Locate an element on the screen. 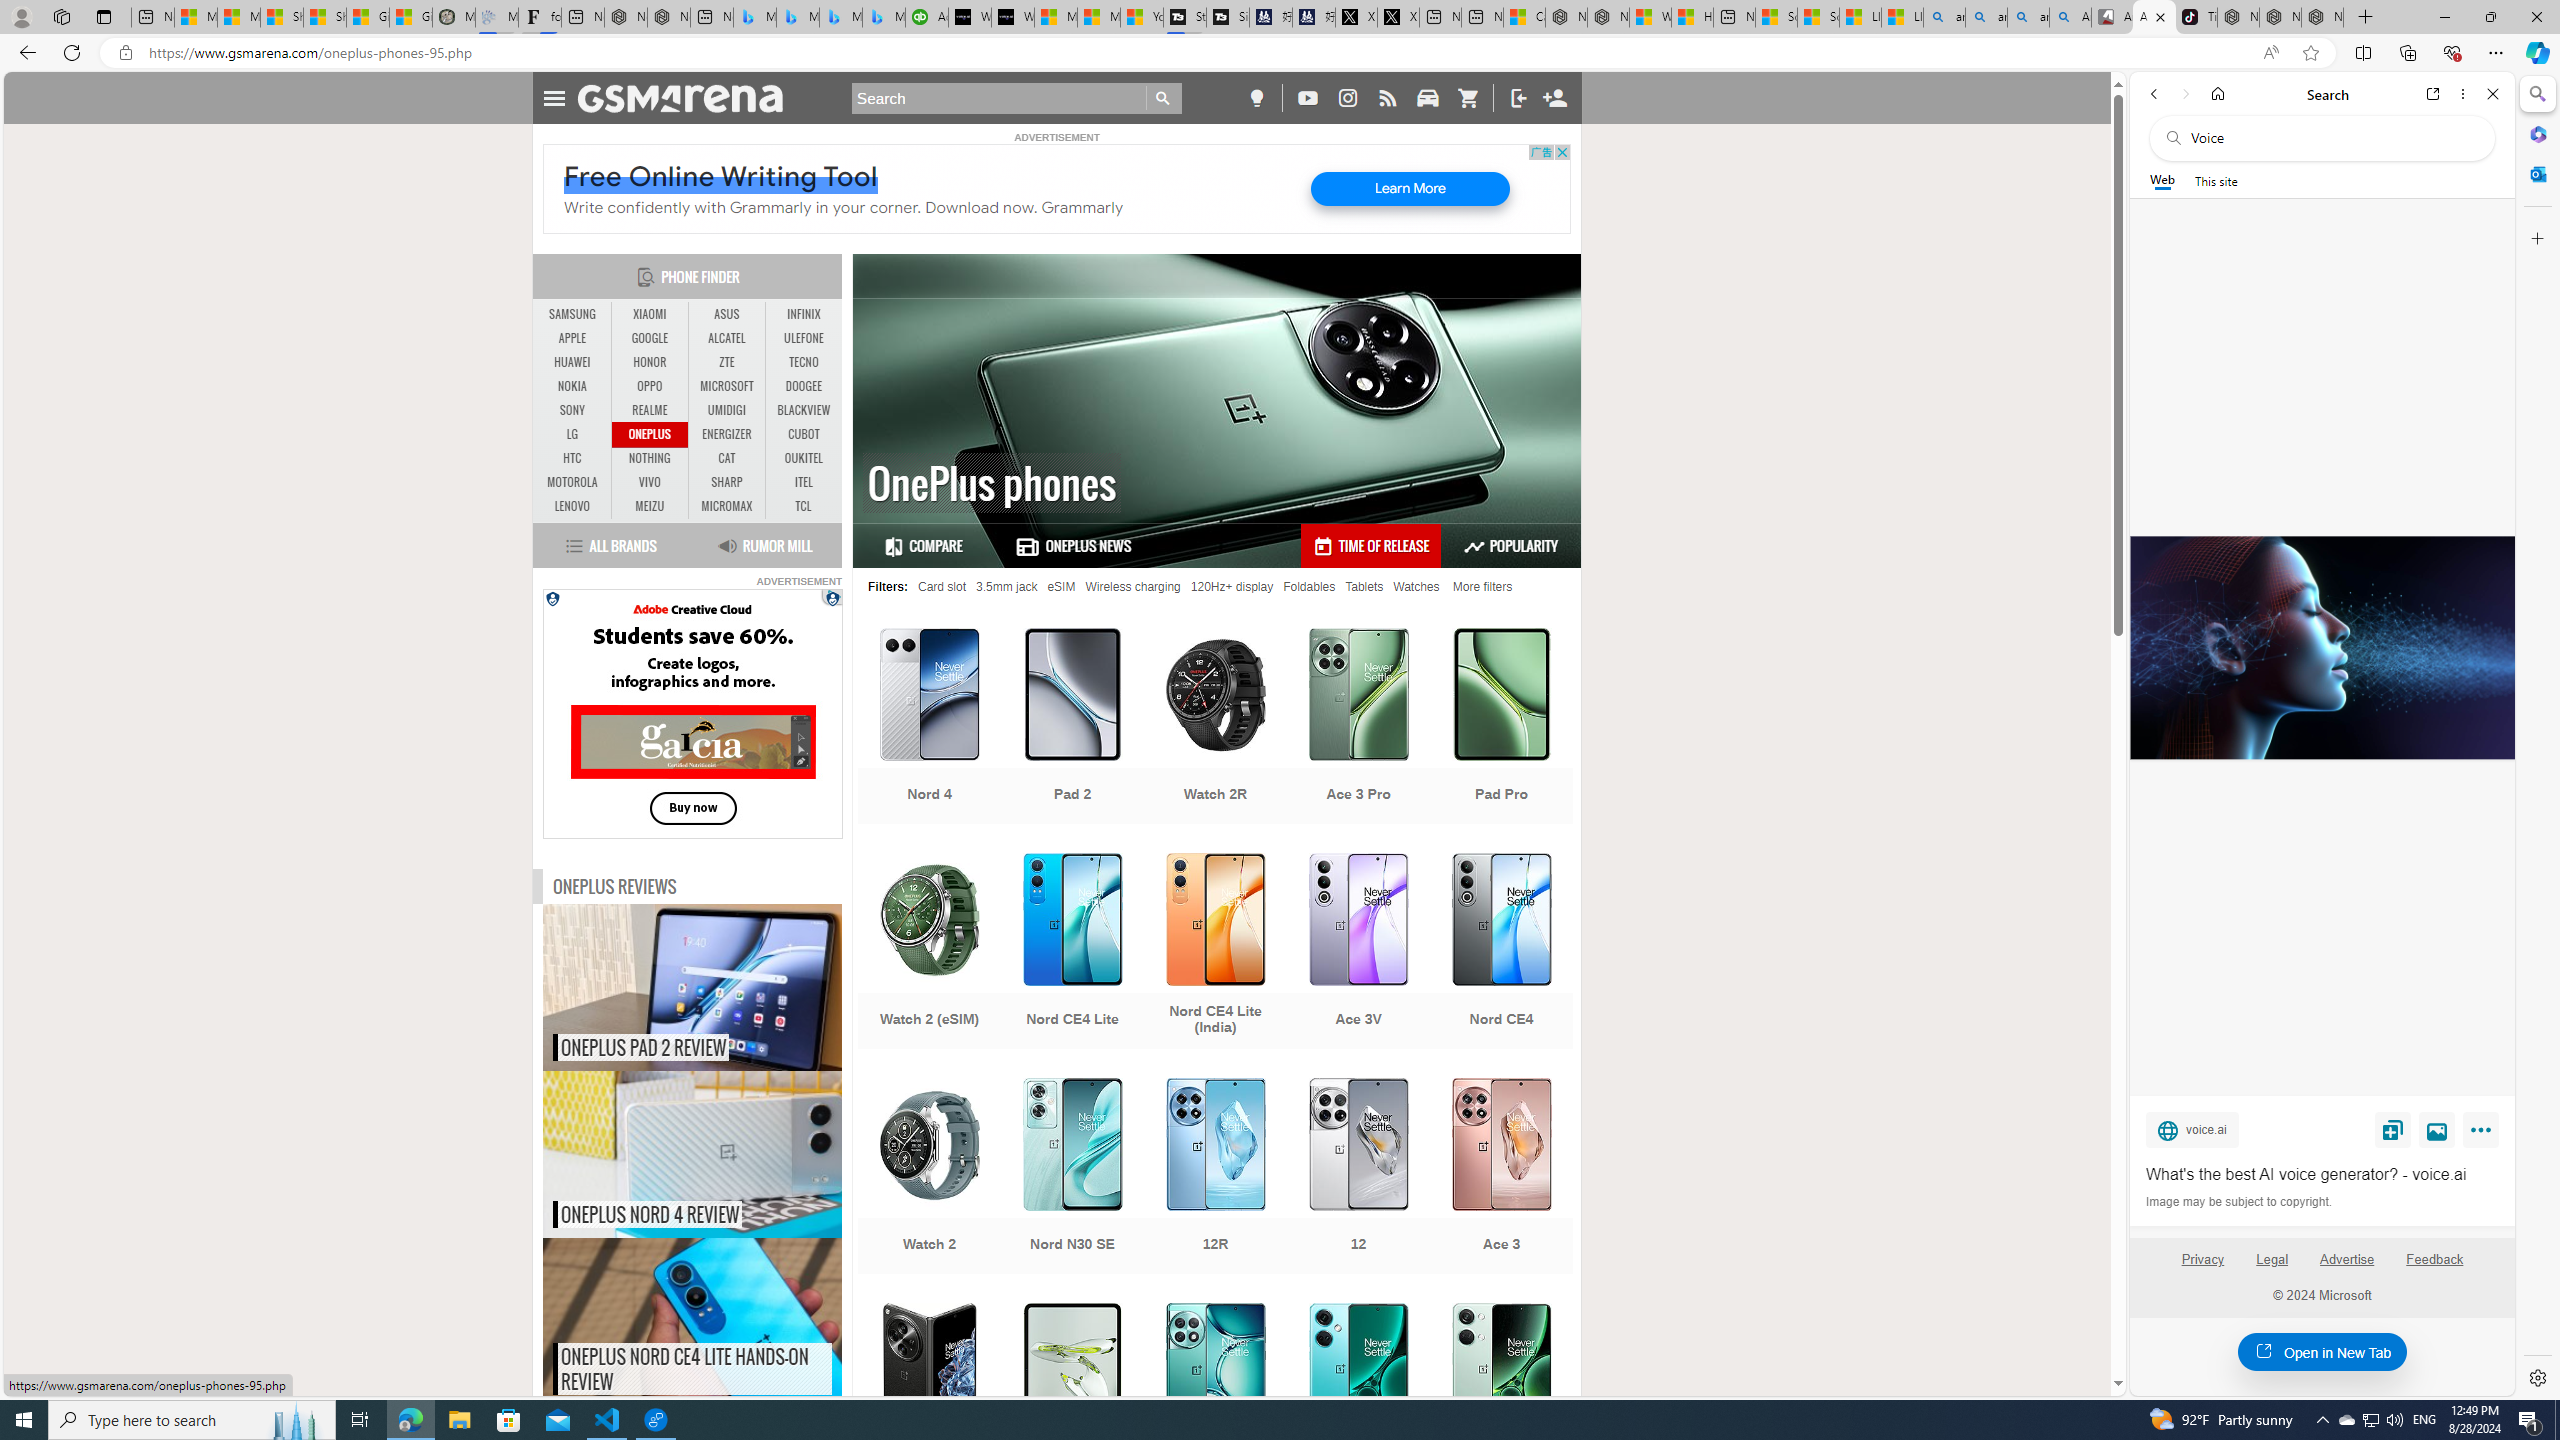  UMIDIGI is located at coordinates (726, 410).